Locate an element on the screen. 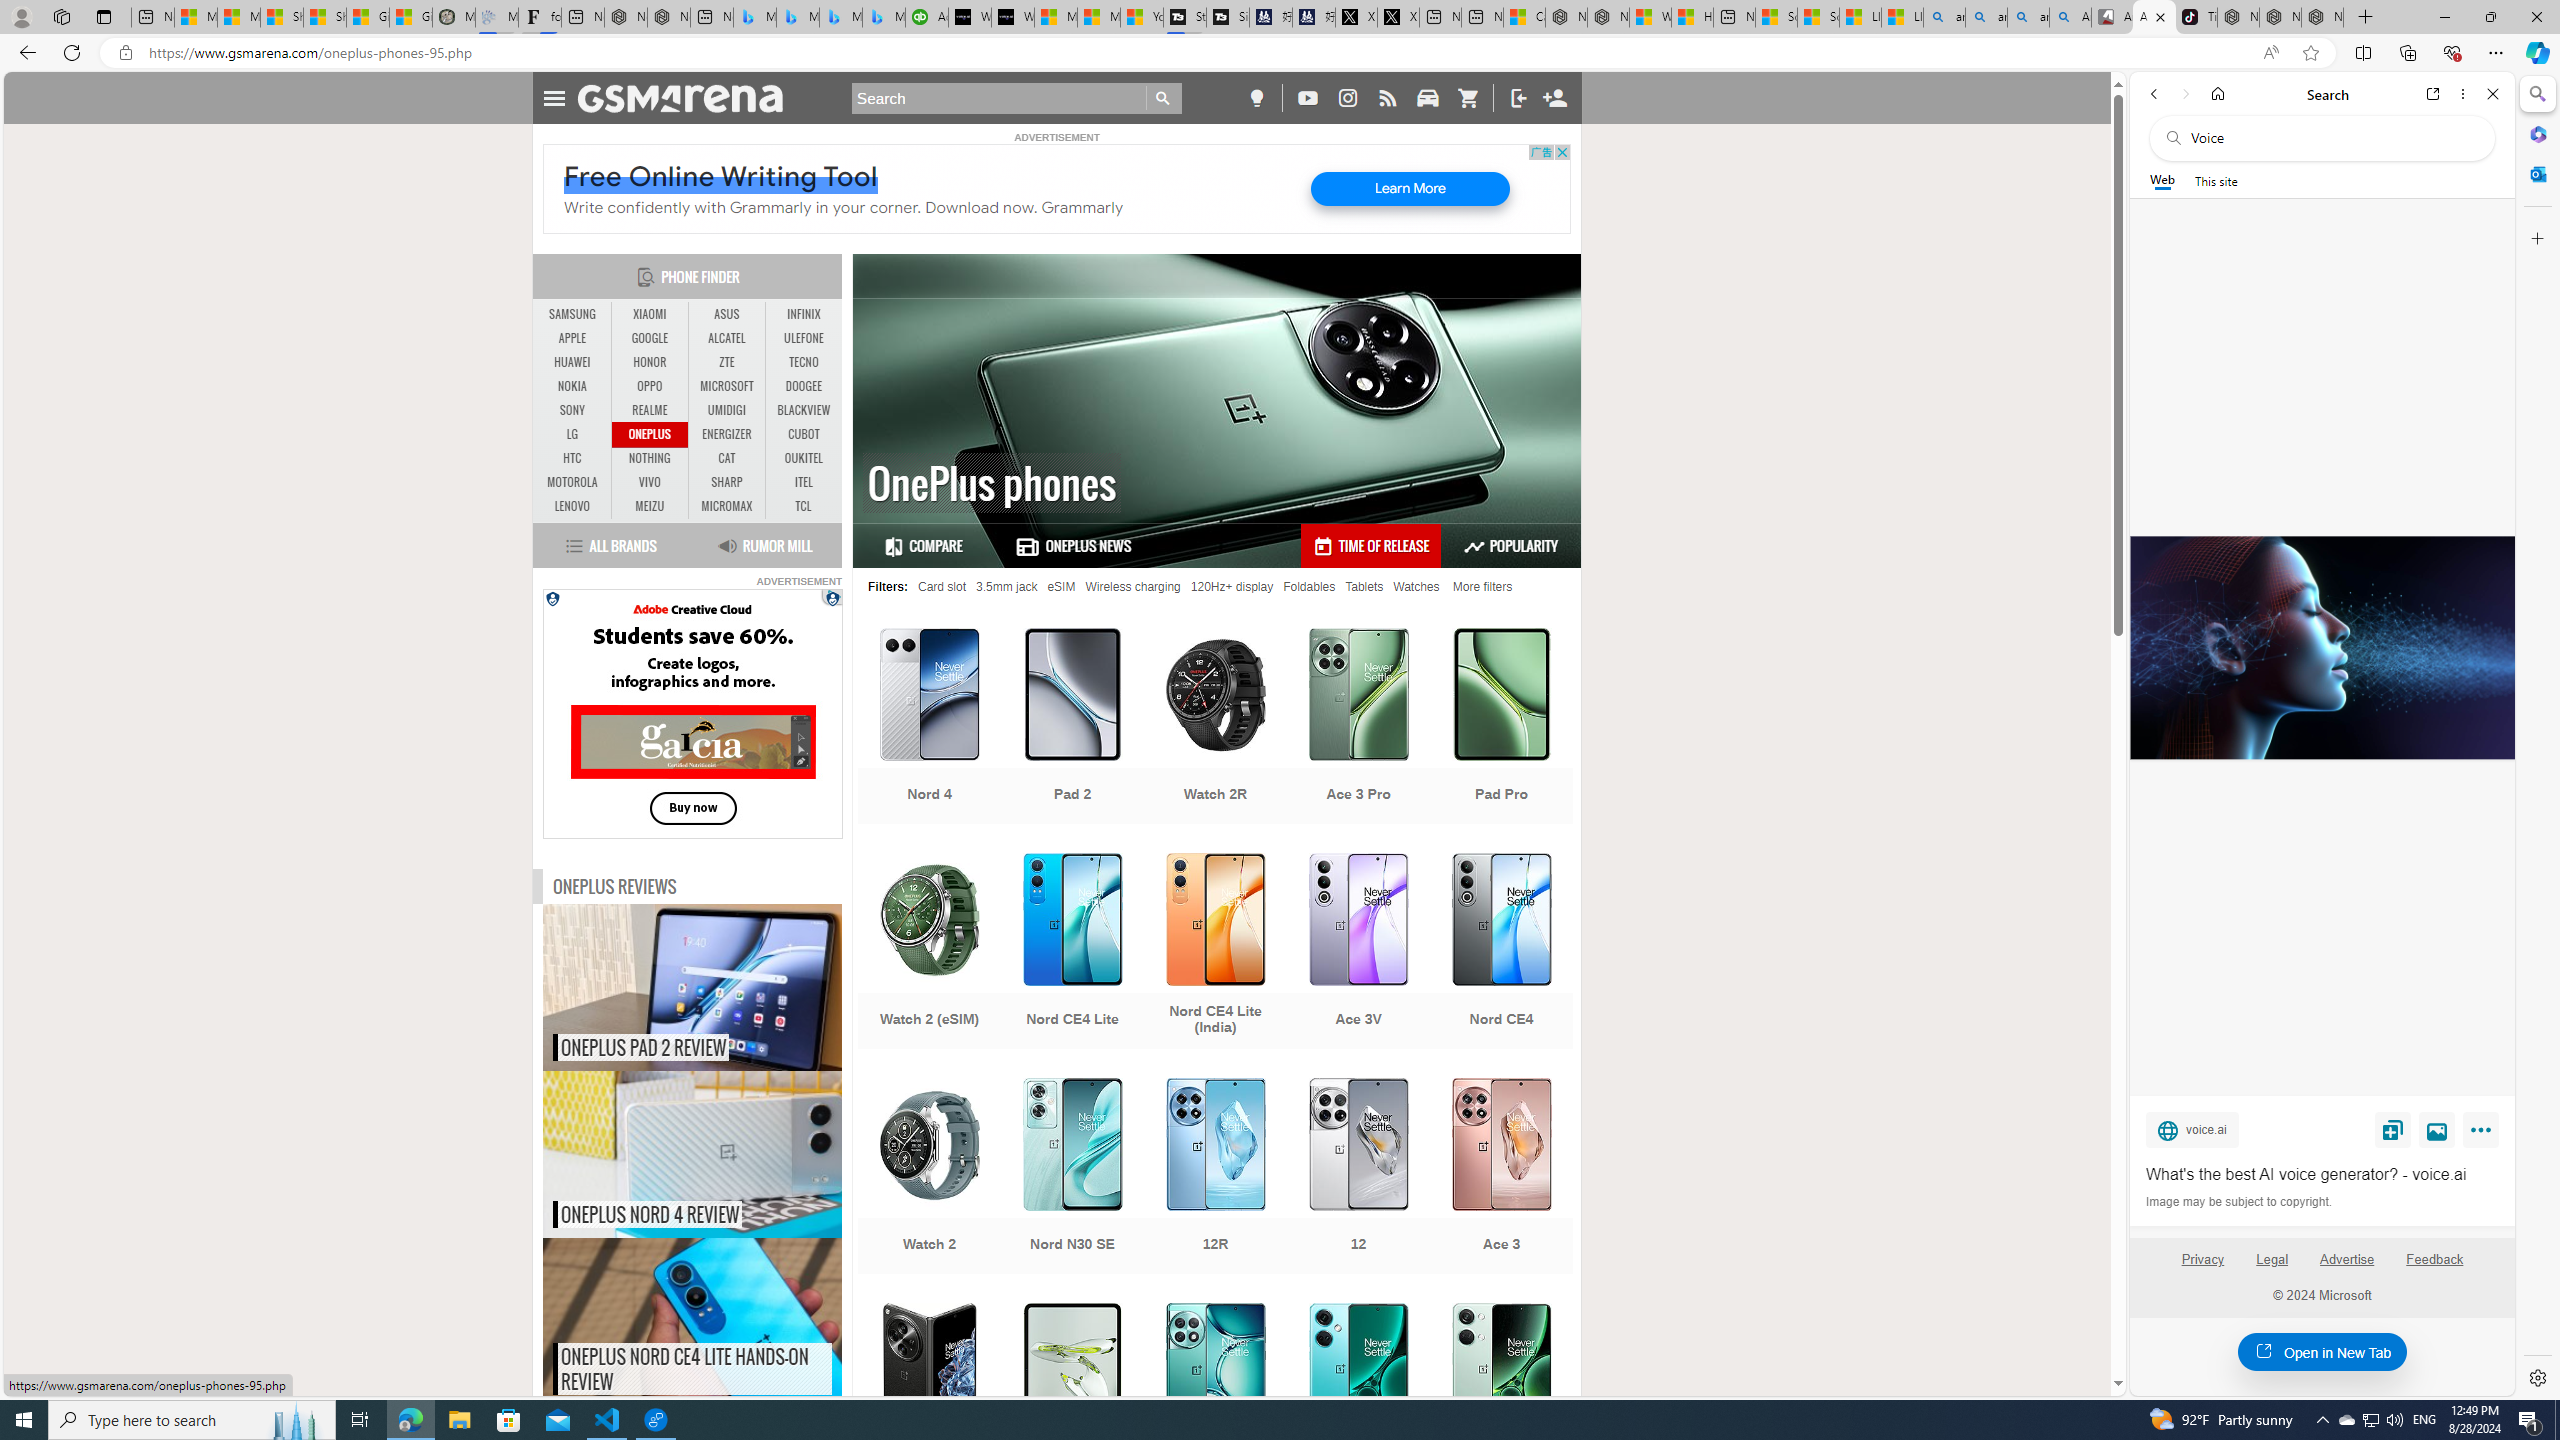  UMIDIGI is located at coordinates (726, 410).